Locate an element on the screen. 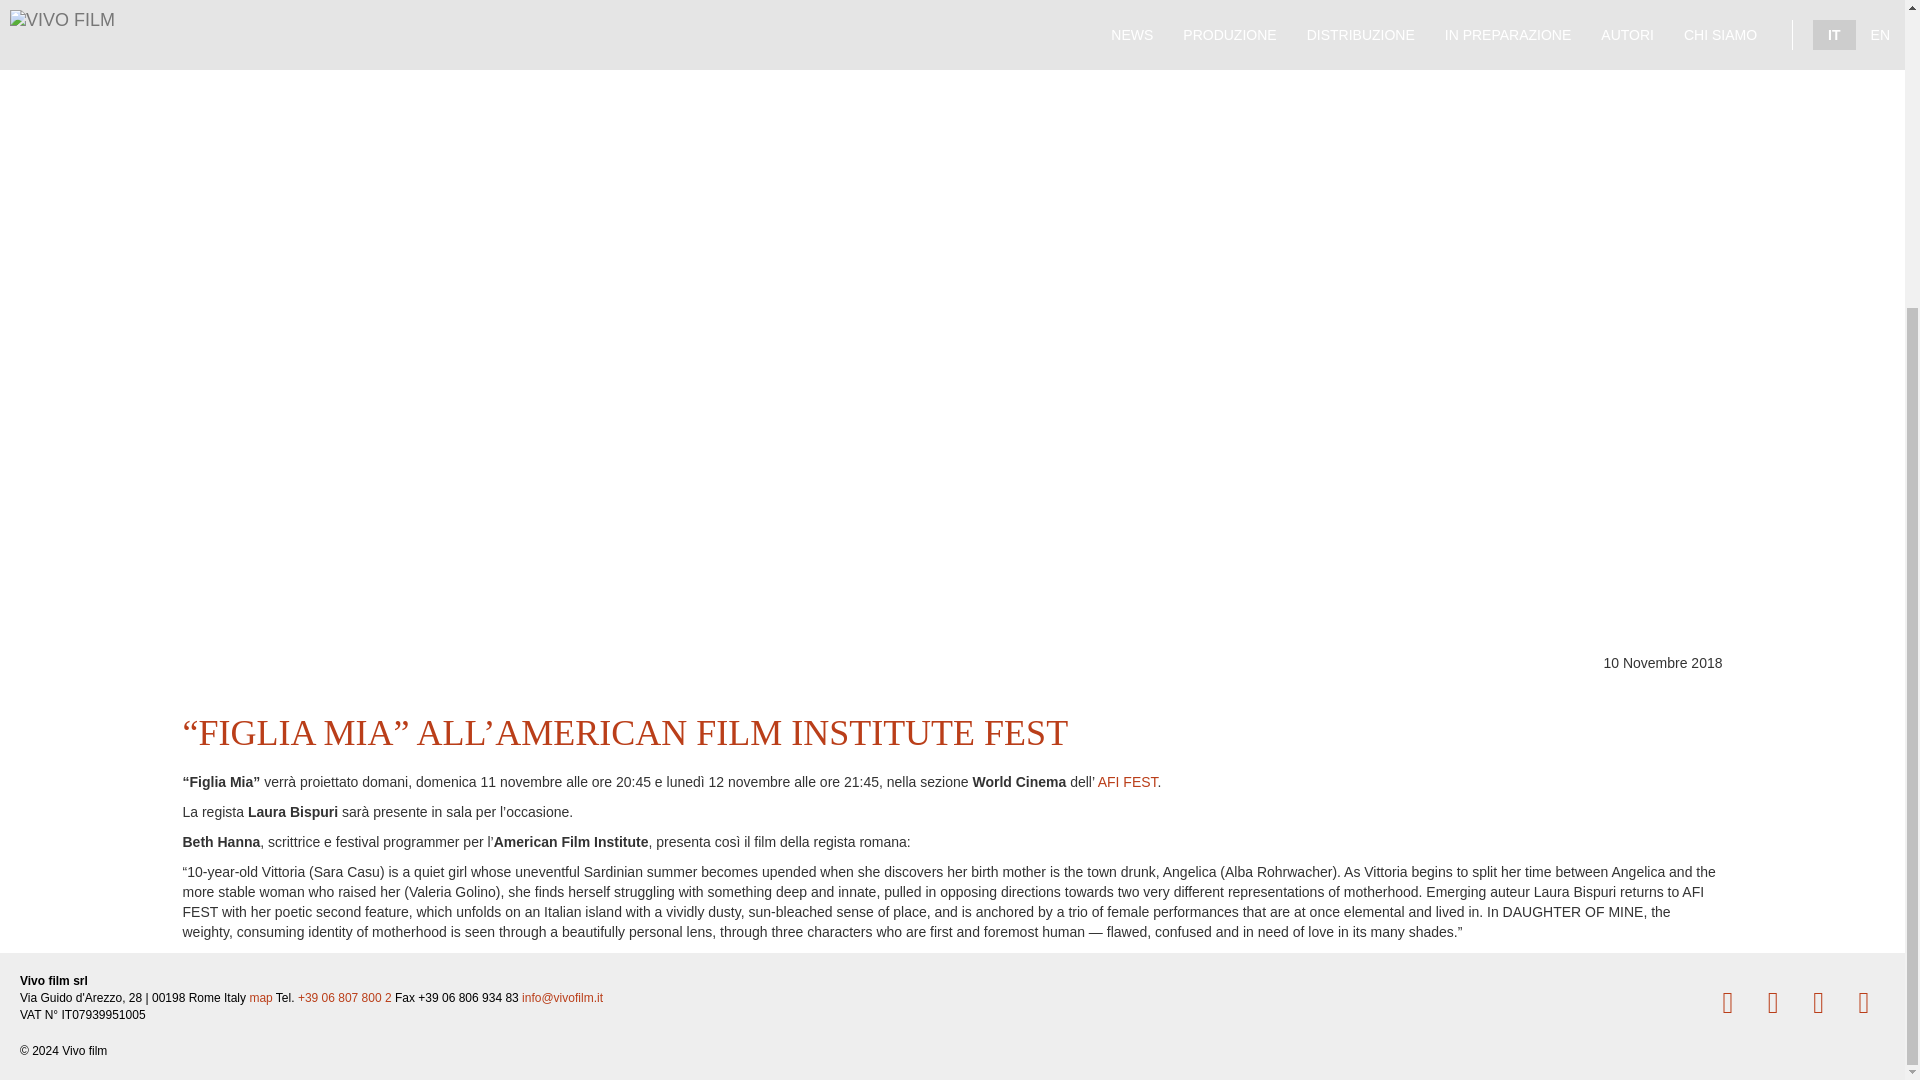  Write to Vivo film is located at coordinates (562, 998).